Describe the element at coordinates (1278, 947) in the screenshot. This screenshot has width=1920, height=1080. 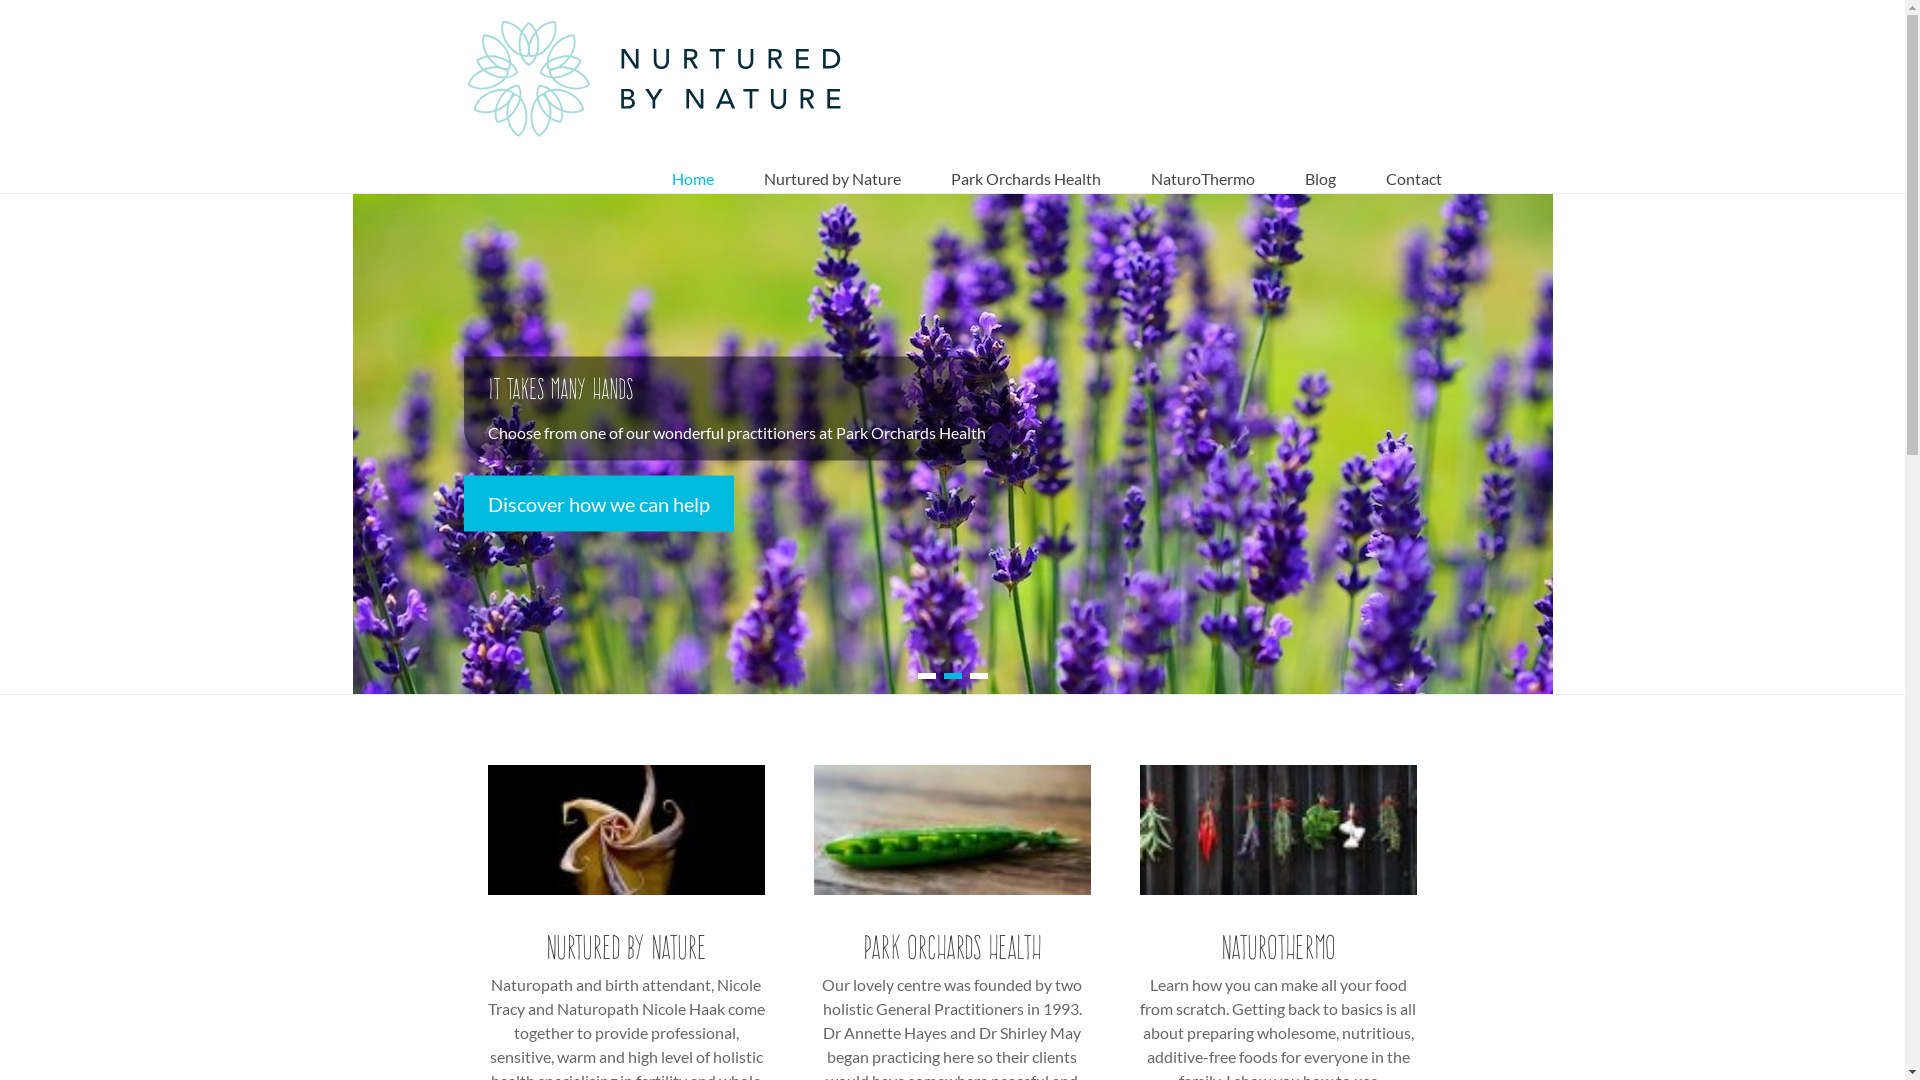
I see `NaturoThermo` at that location.